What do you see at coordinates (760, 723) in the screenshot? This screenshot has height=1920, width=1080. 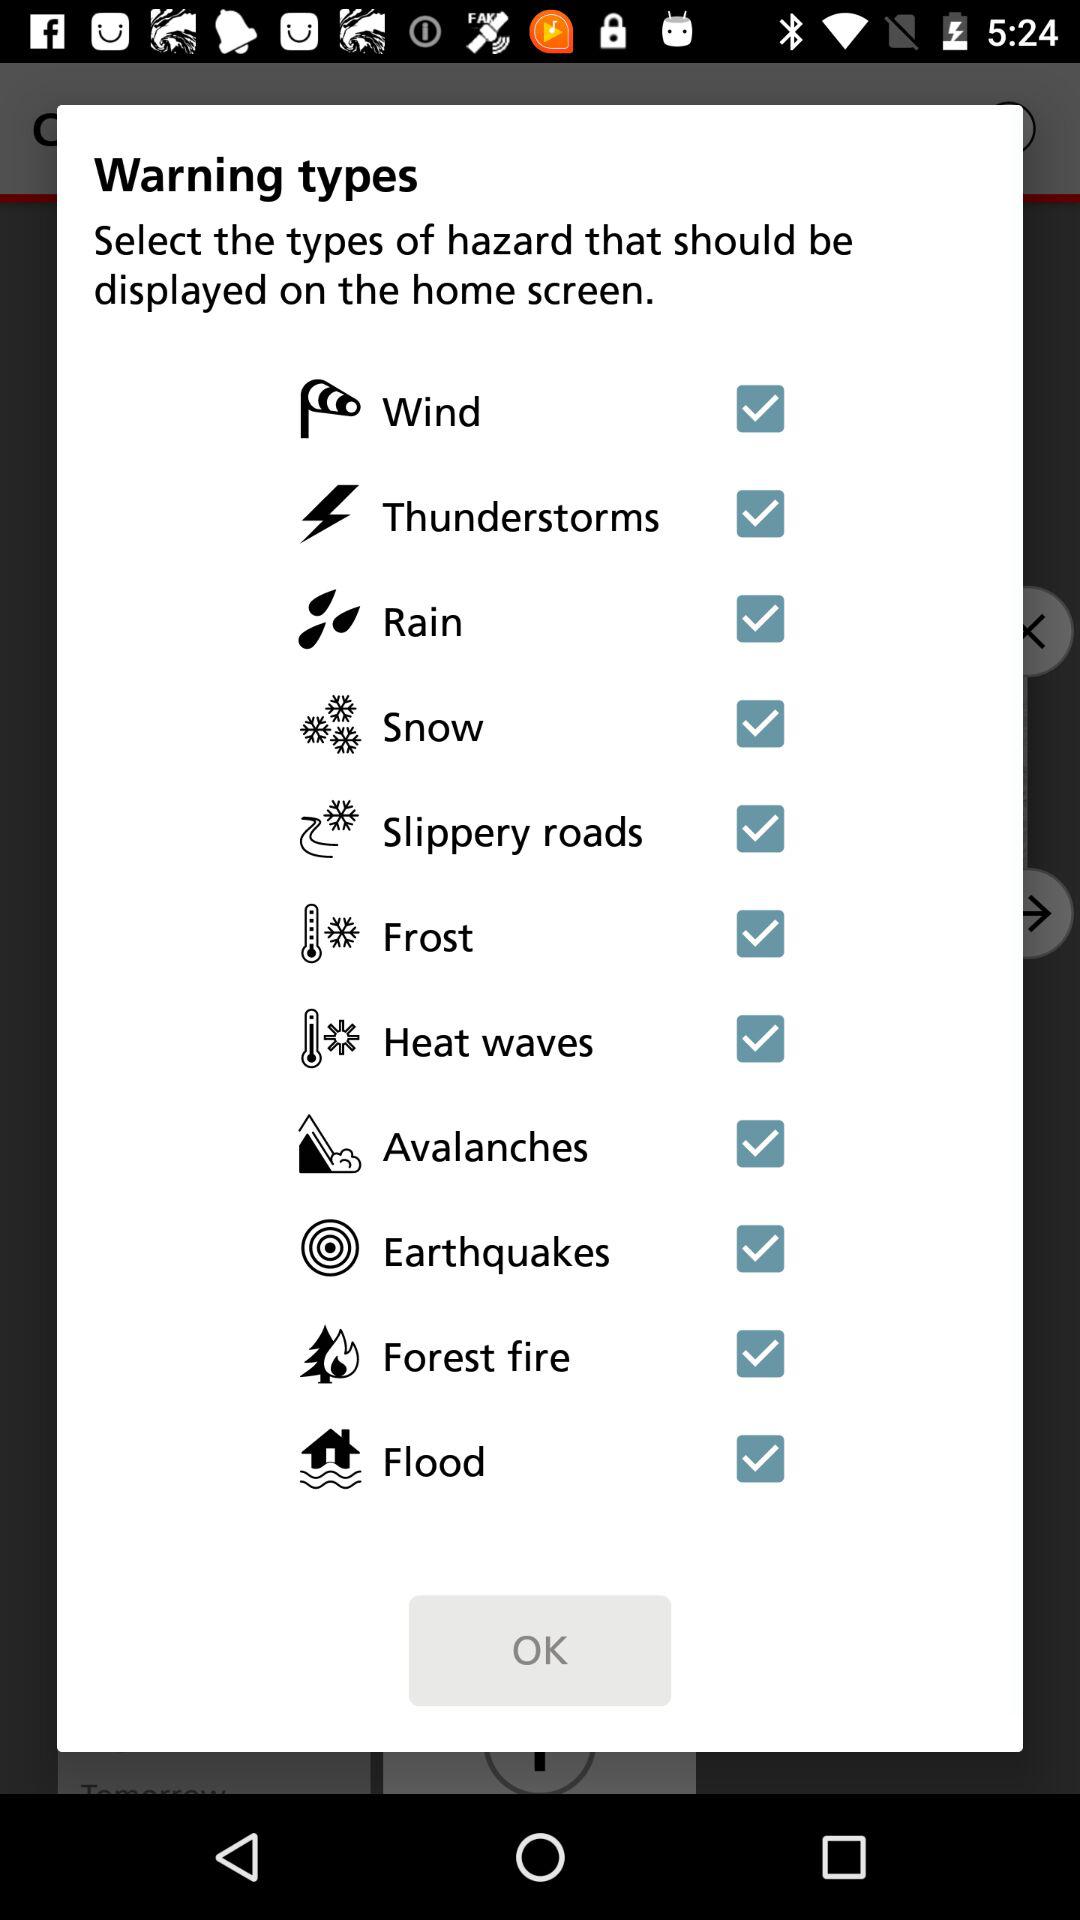 I see `check/uncheck` at bounding box center [760, 723].